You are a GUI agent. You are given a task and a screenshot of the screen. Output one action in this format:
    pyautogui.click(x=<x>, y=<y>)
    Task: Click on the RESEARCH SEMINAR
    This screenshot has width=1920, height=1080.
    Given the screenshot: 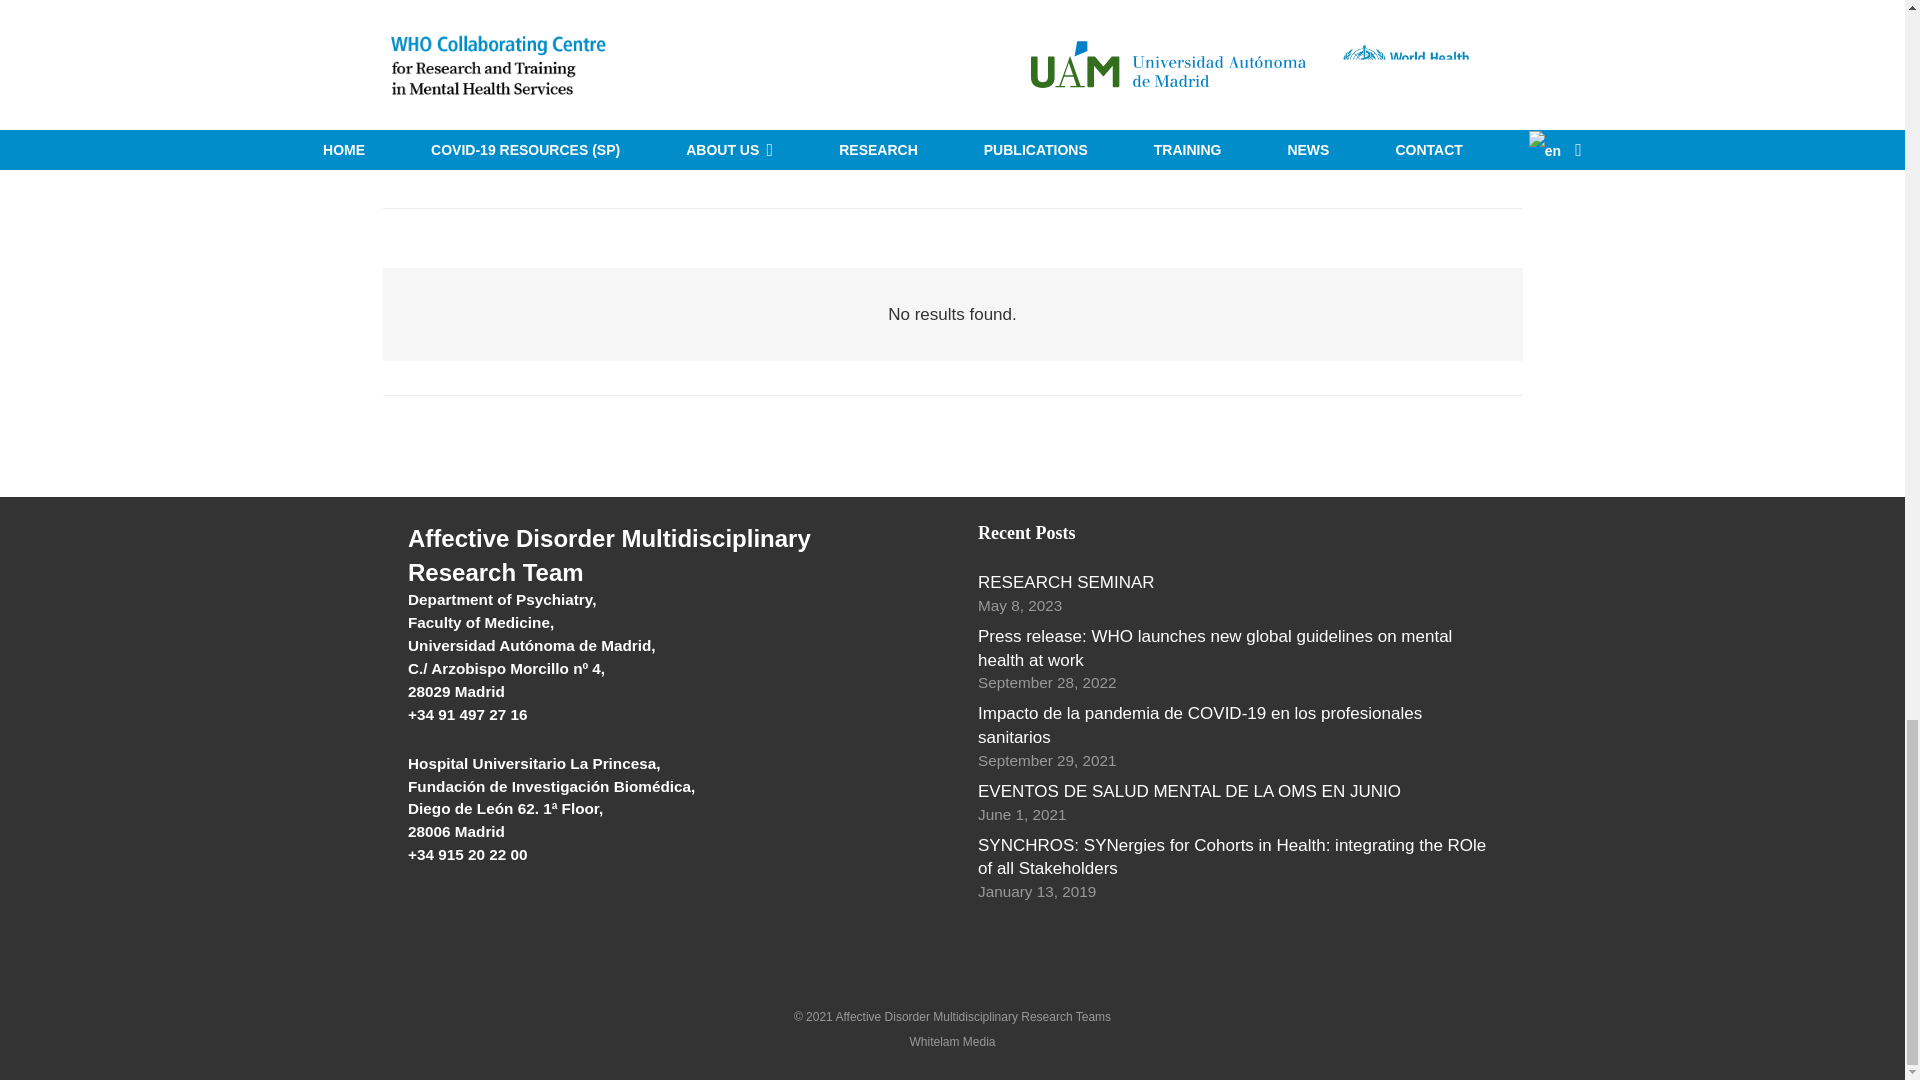 What is the action you would take?
    pyautogui.click(x=1066, y=582)
    